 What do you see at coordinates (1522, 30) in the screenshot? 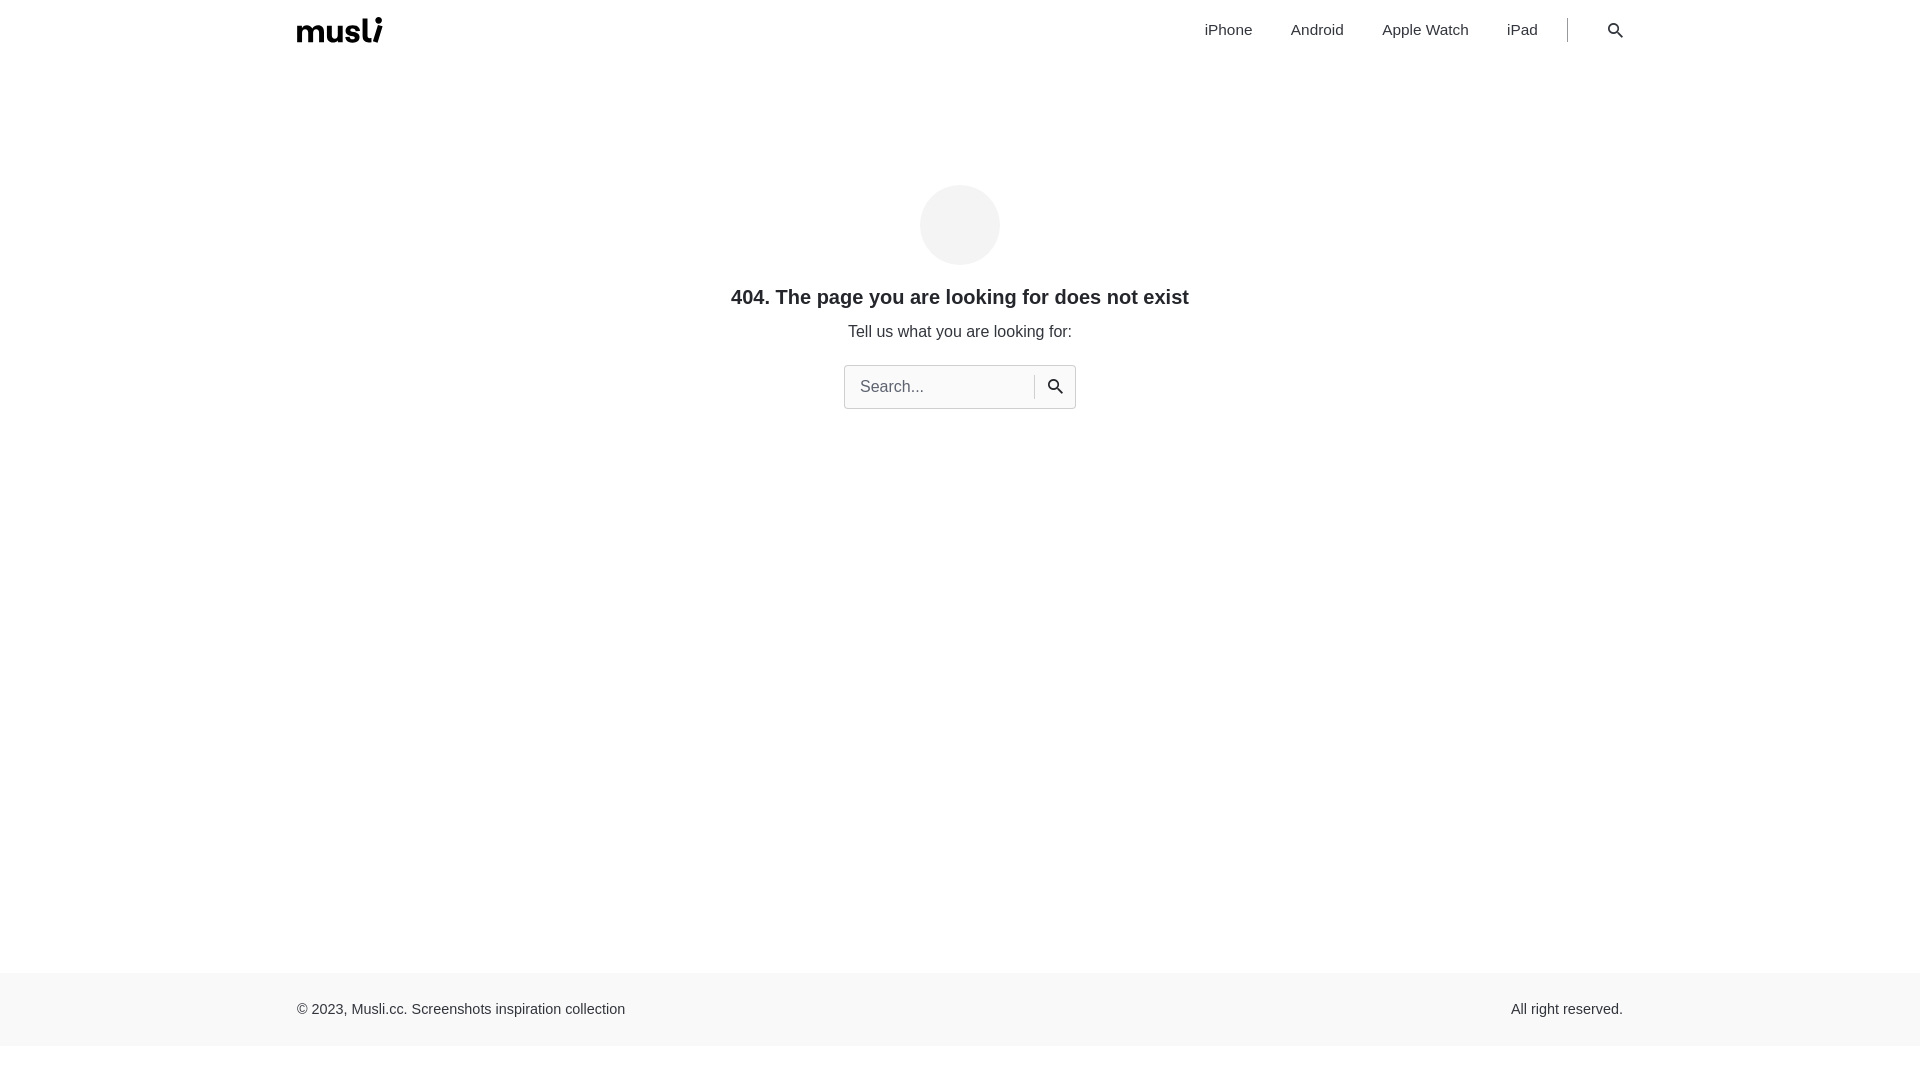
I see `iPad` at bounding box center [1522, 30].